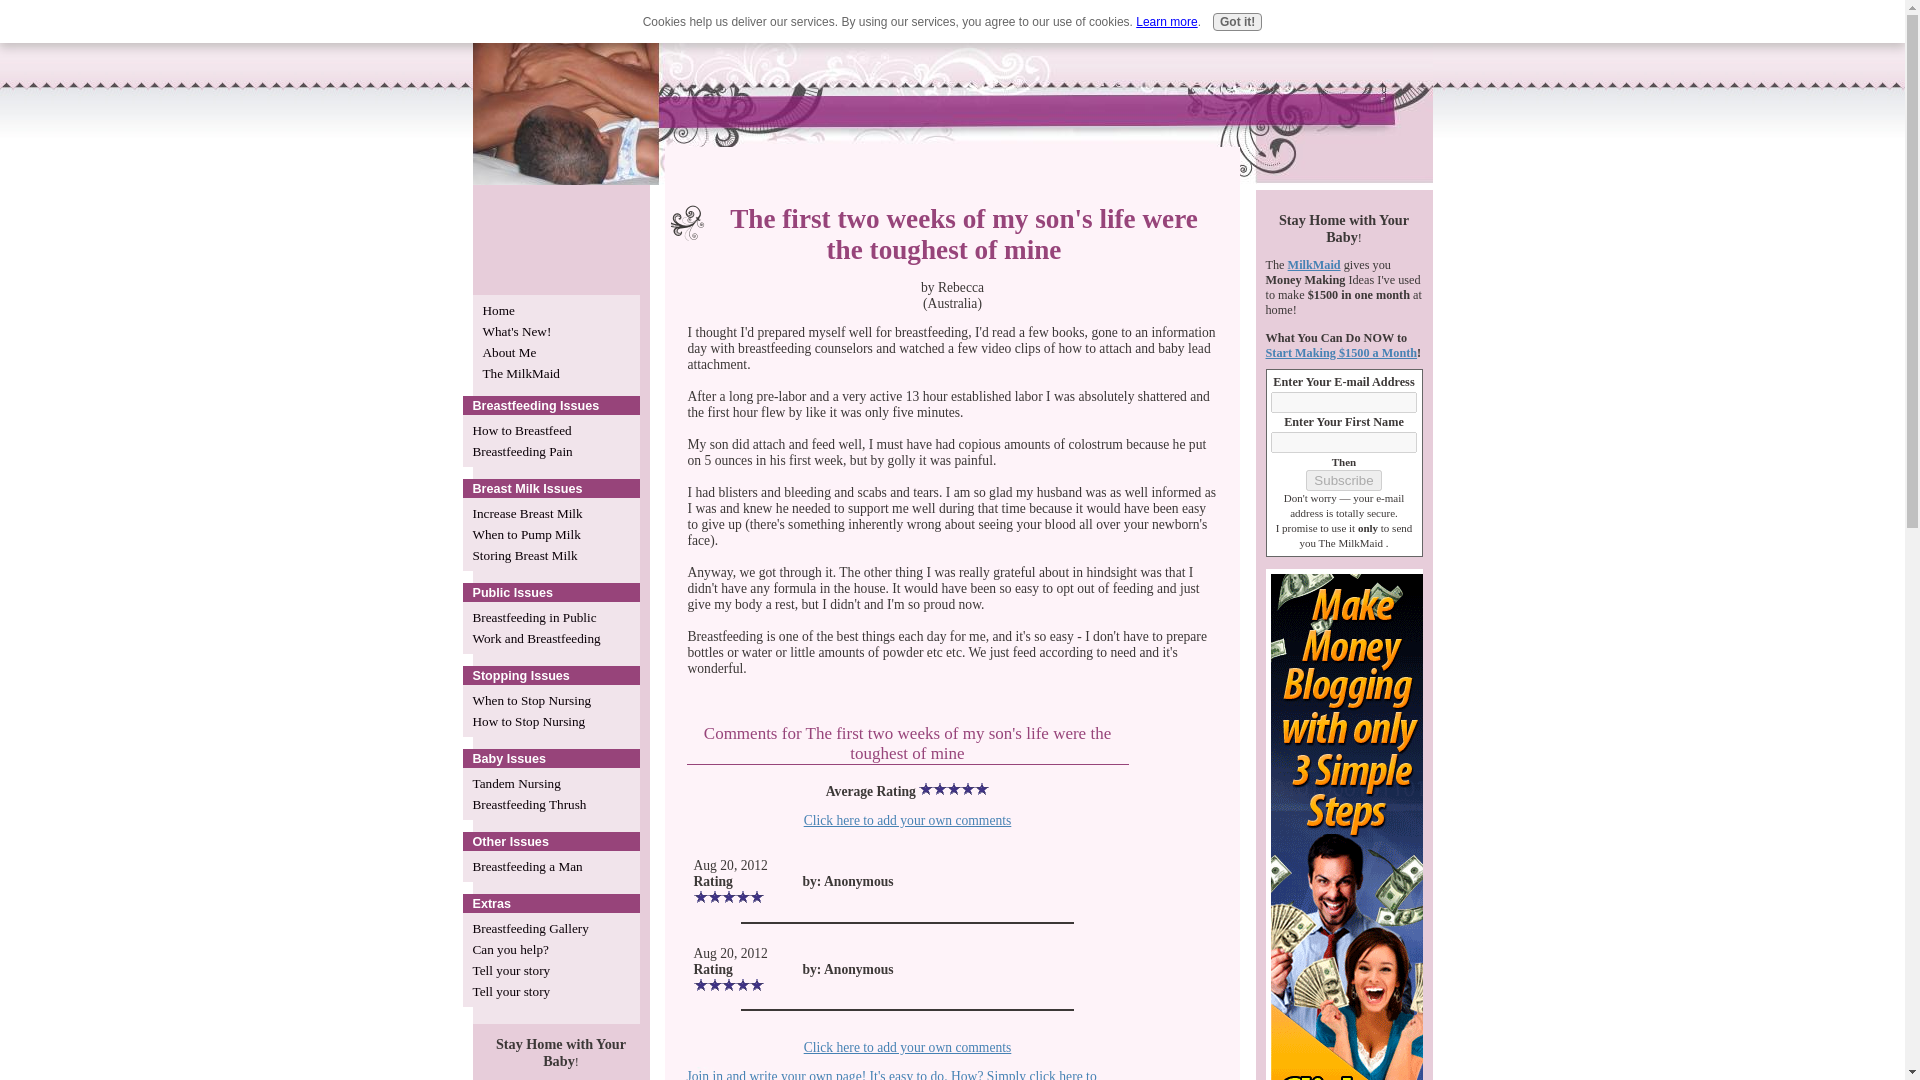 The width and height of the screenshot is (1920, 1080). What do you see at coordinates (550, 970) in the screenshot?
I see `Tell your story` at bounding box center [550, 970].